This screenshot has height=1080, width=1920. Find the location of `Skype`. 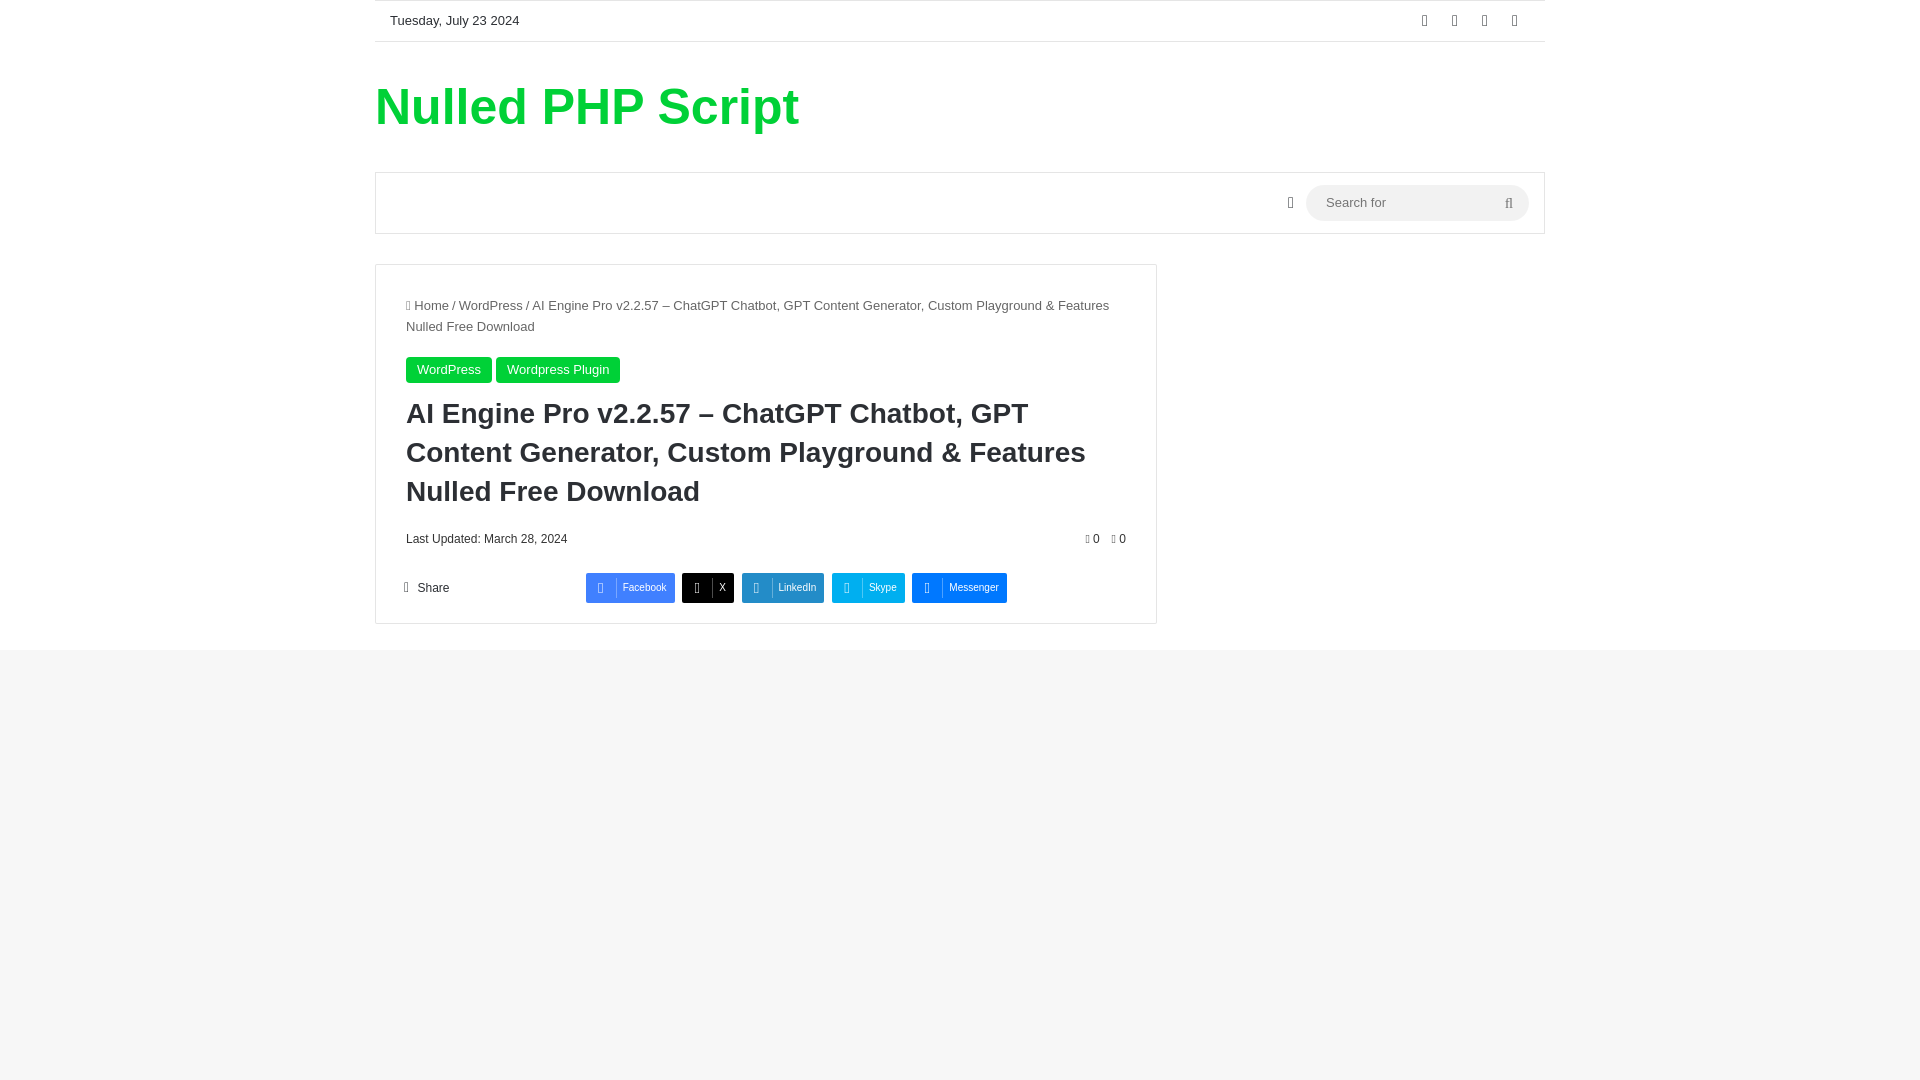

Skype is located at coordinates (868, 588).